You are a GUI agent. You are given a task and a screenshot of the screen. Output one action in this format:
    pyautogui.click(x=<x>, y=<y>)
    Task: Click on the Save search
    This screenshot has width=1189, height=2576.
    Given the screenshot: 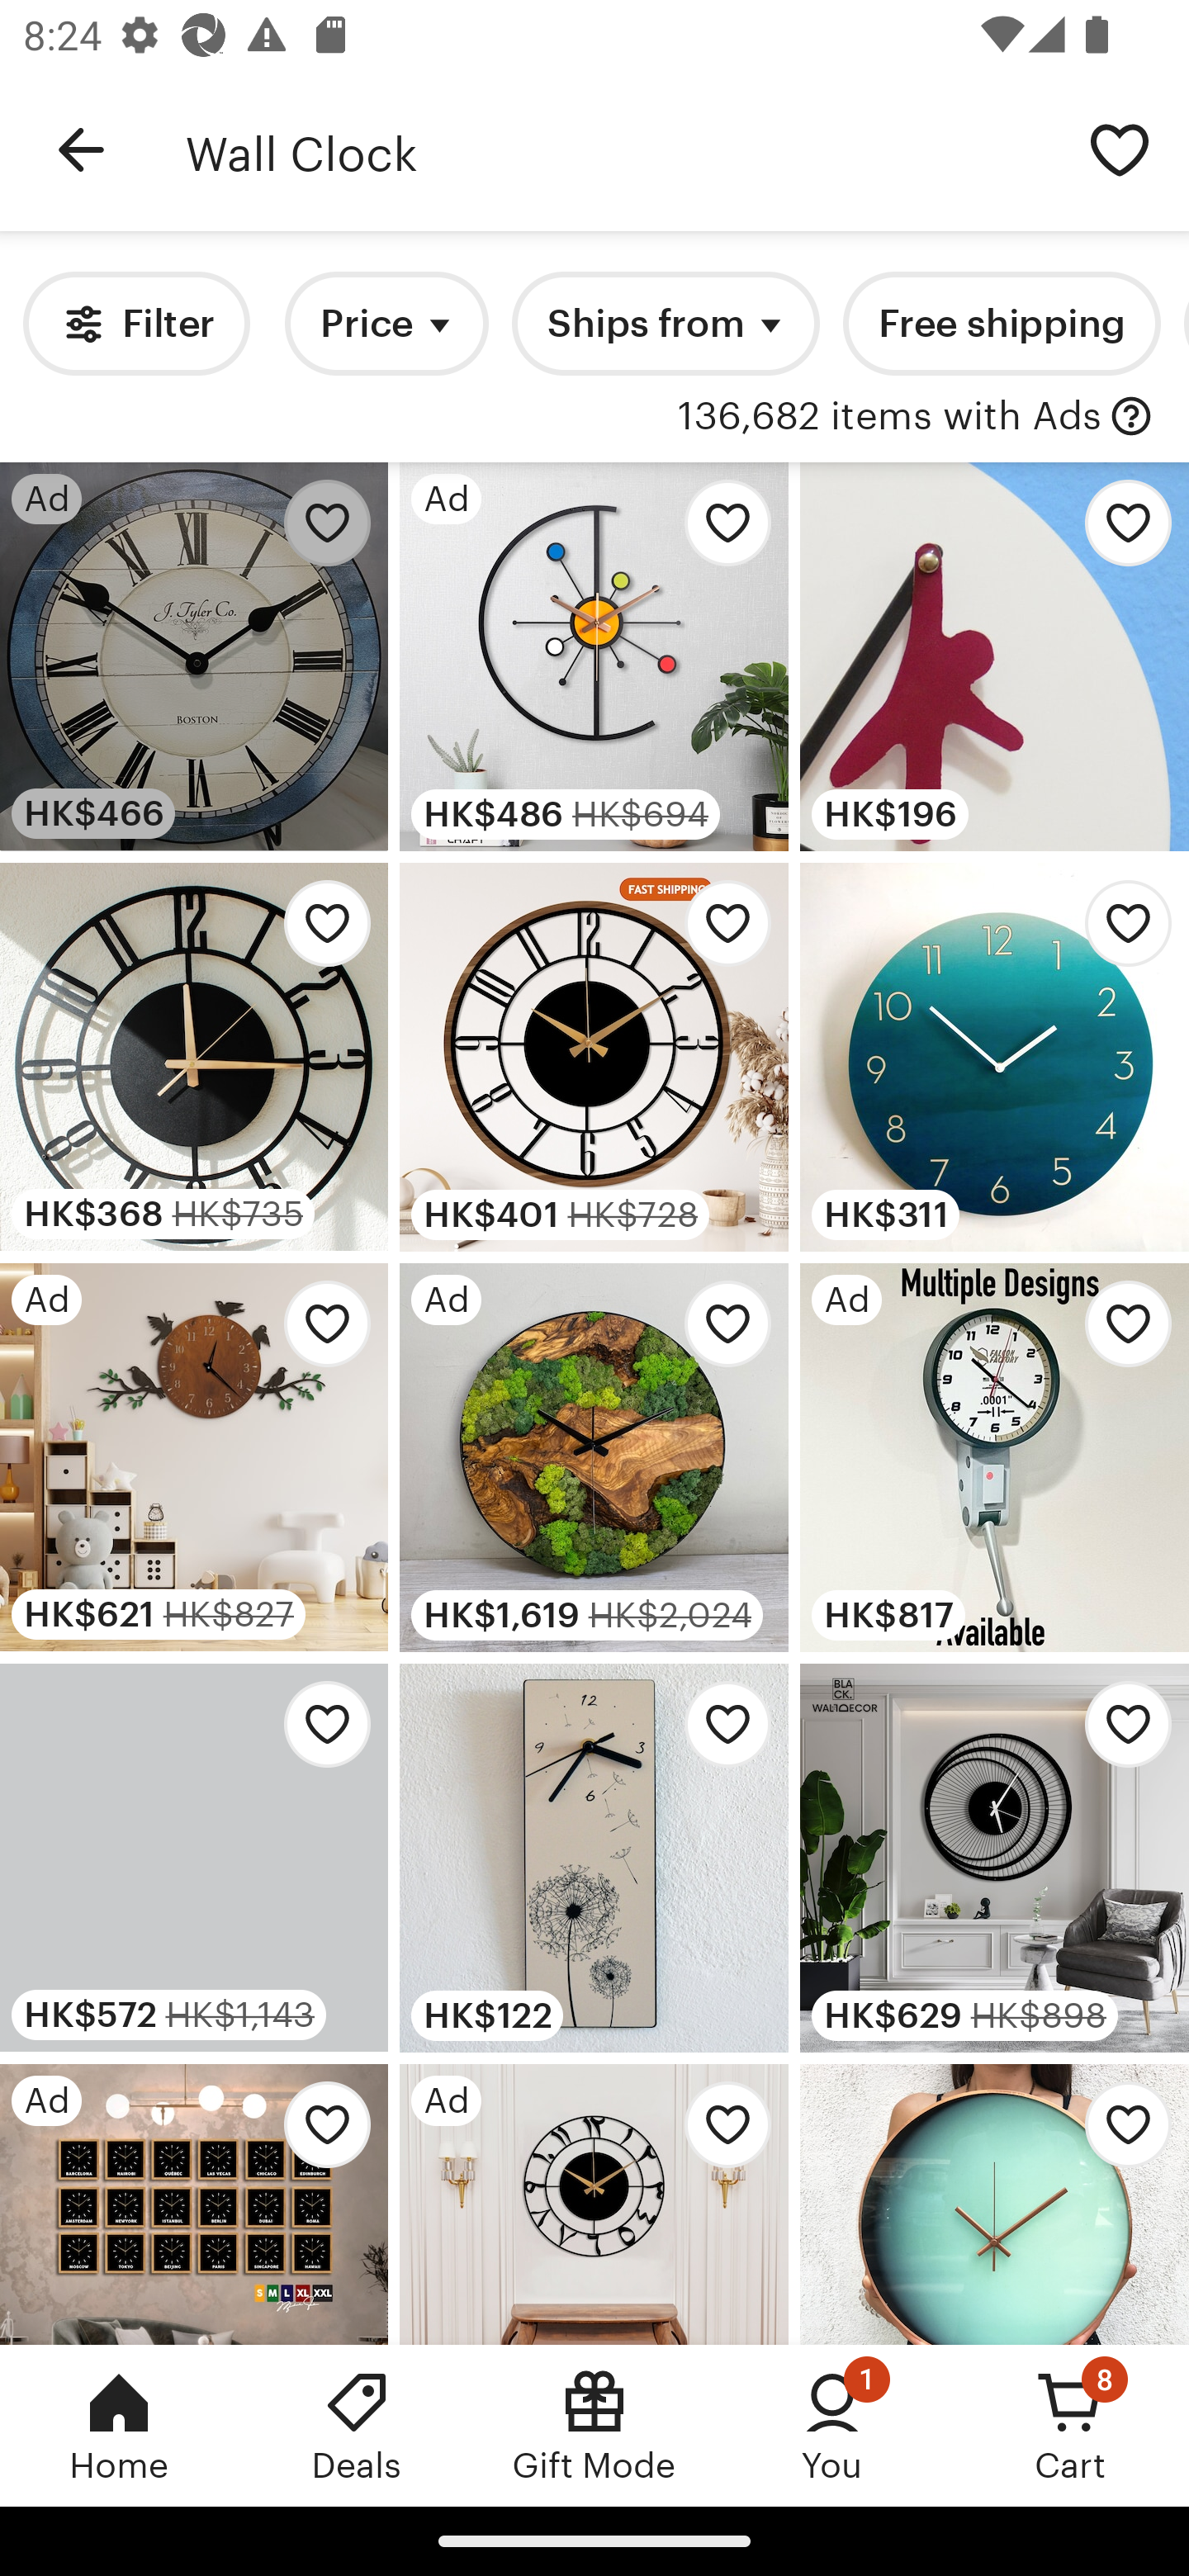 What is the action you would take?
    pyautogui.click(x=1120, y=149)
    